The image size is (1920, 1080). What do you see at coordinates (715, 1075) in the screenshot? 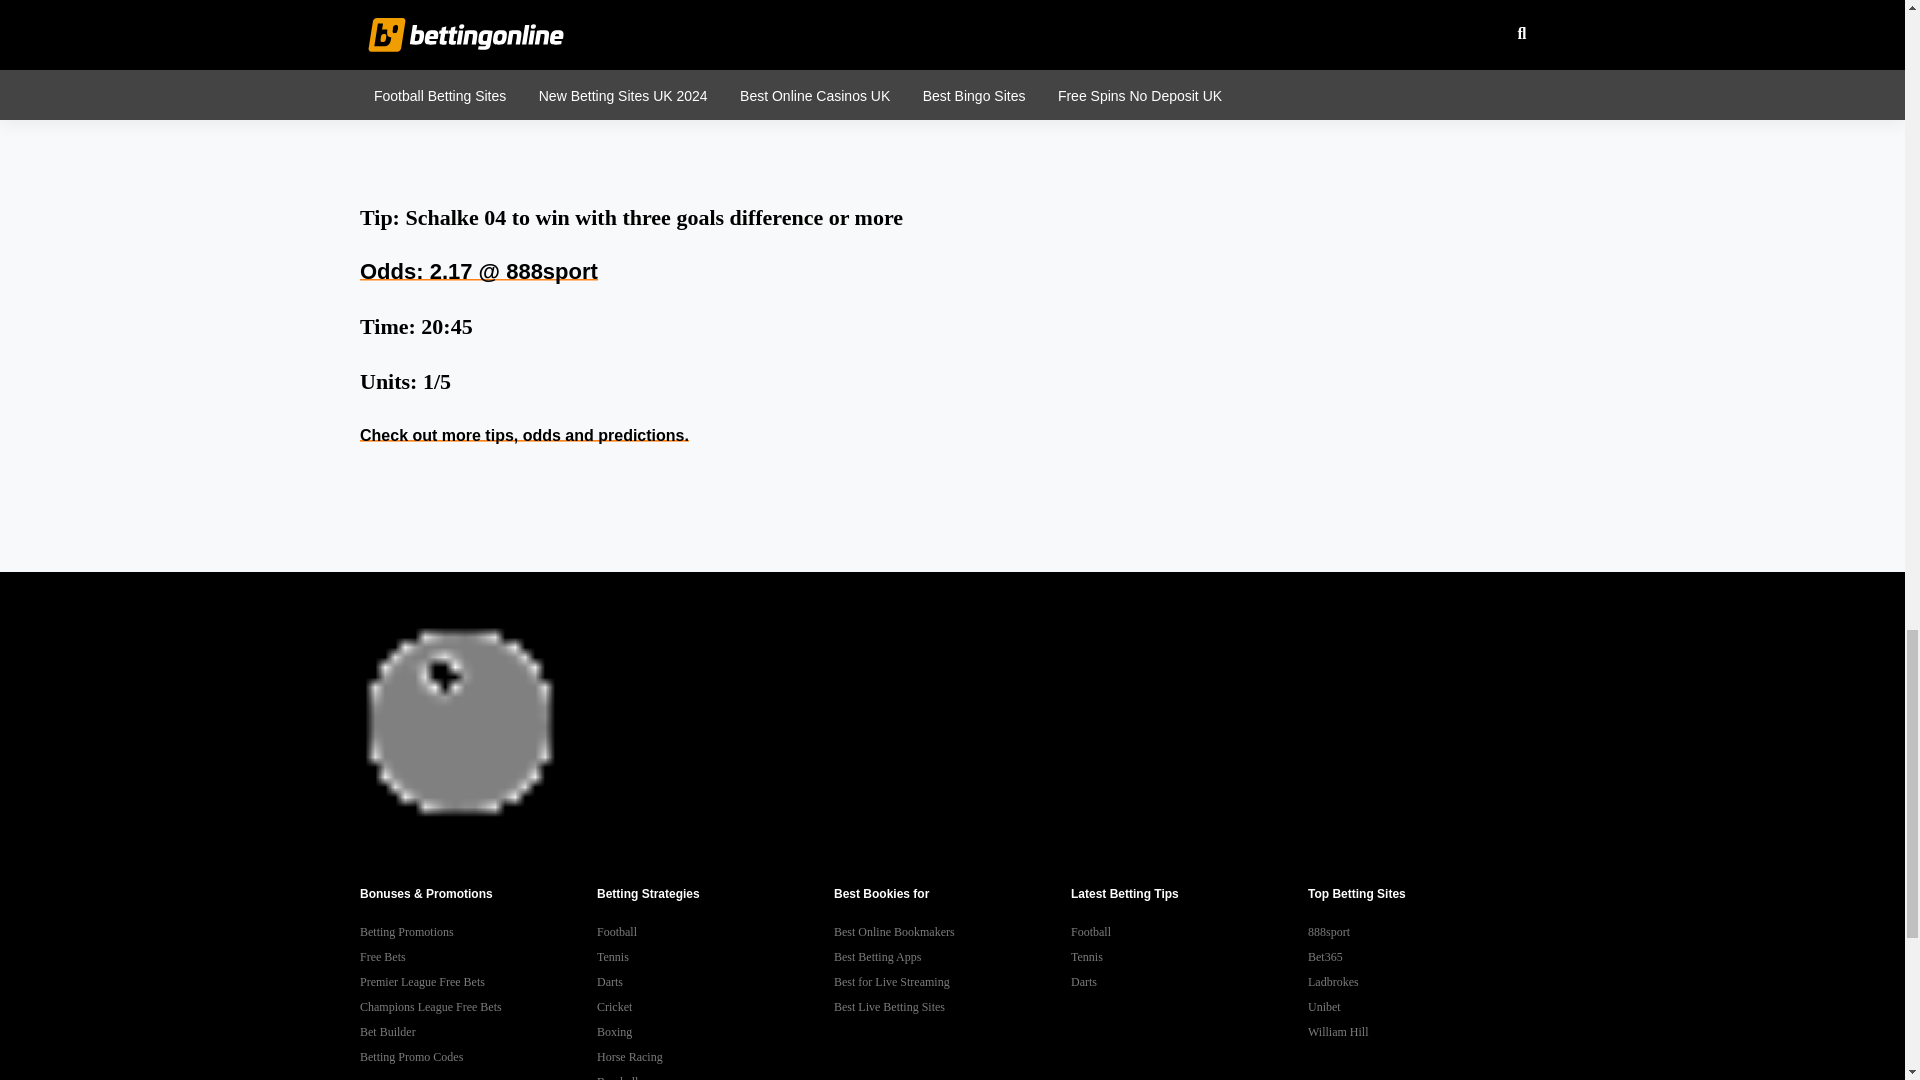
I see `Baseball` at bounding box center [715, 1075].